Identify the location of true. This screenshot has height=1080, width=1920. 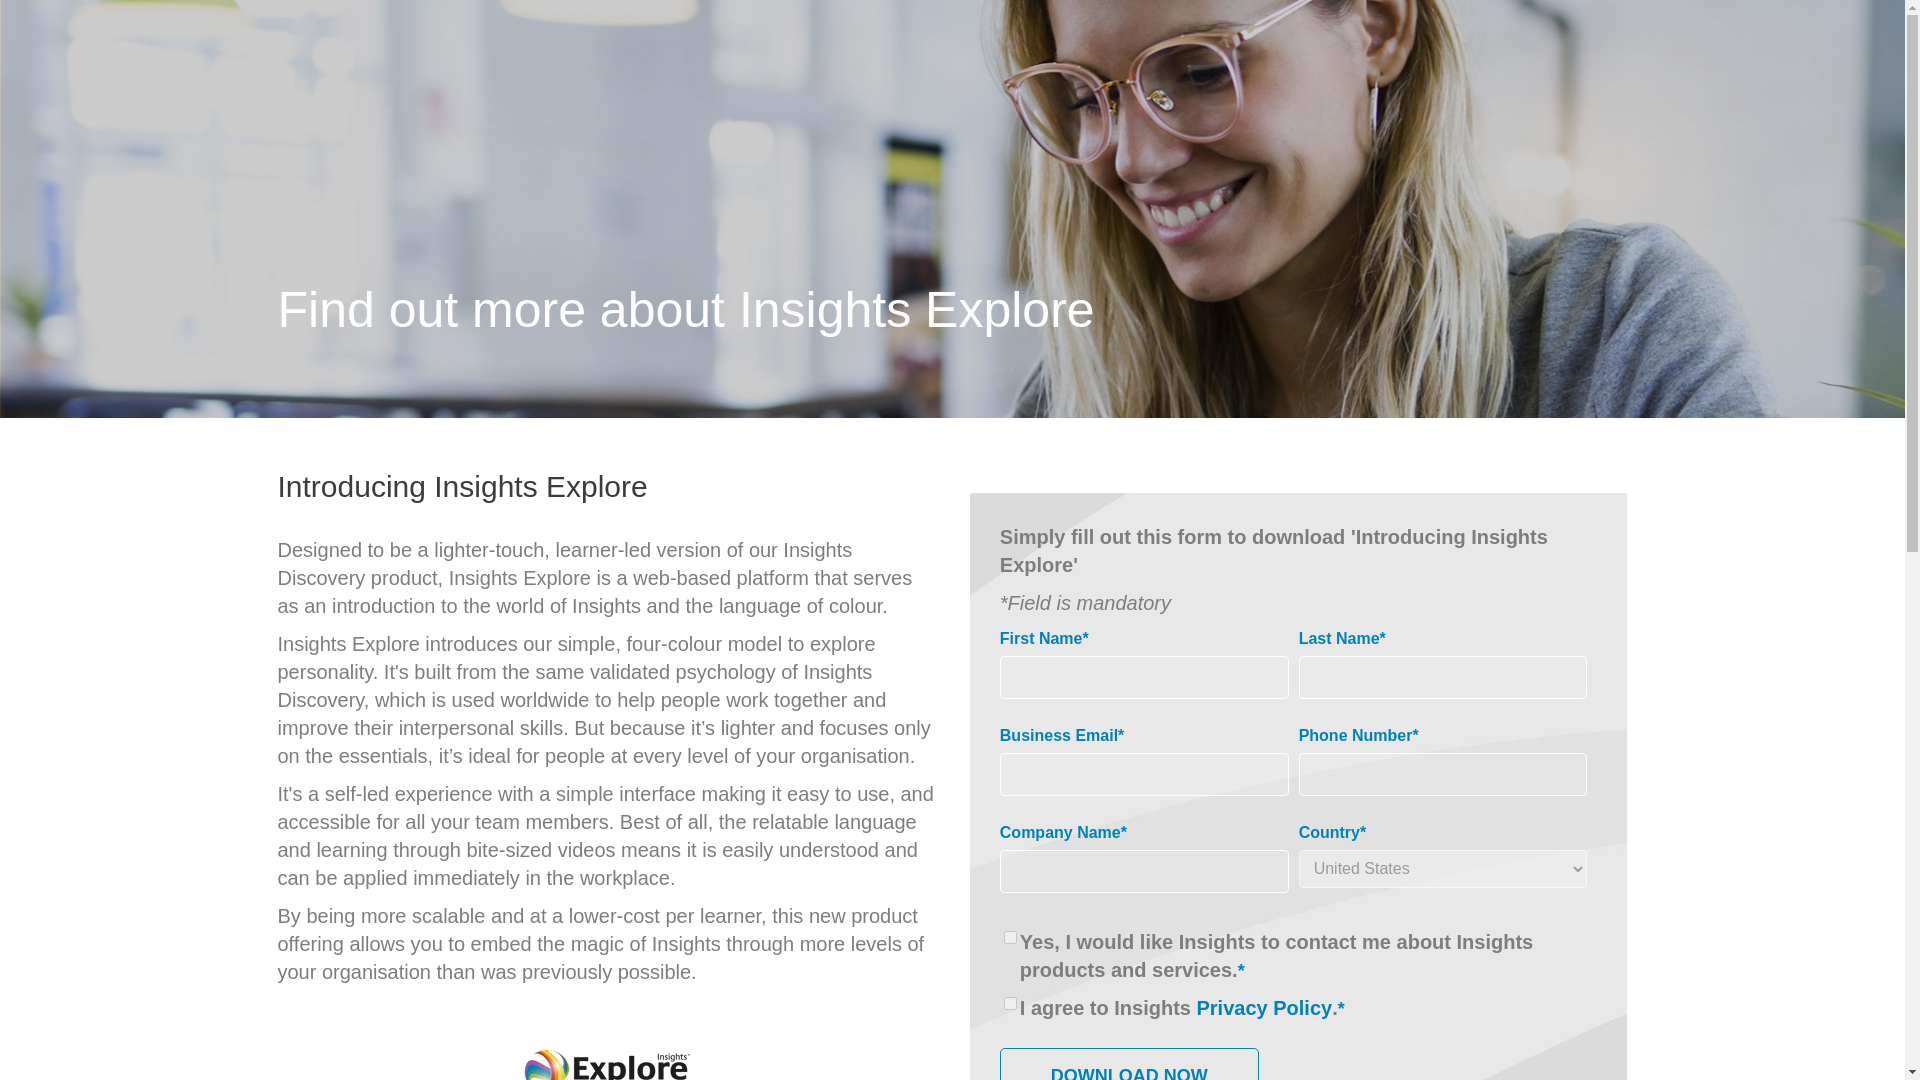
(1010, 1002).